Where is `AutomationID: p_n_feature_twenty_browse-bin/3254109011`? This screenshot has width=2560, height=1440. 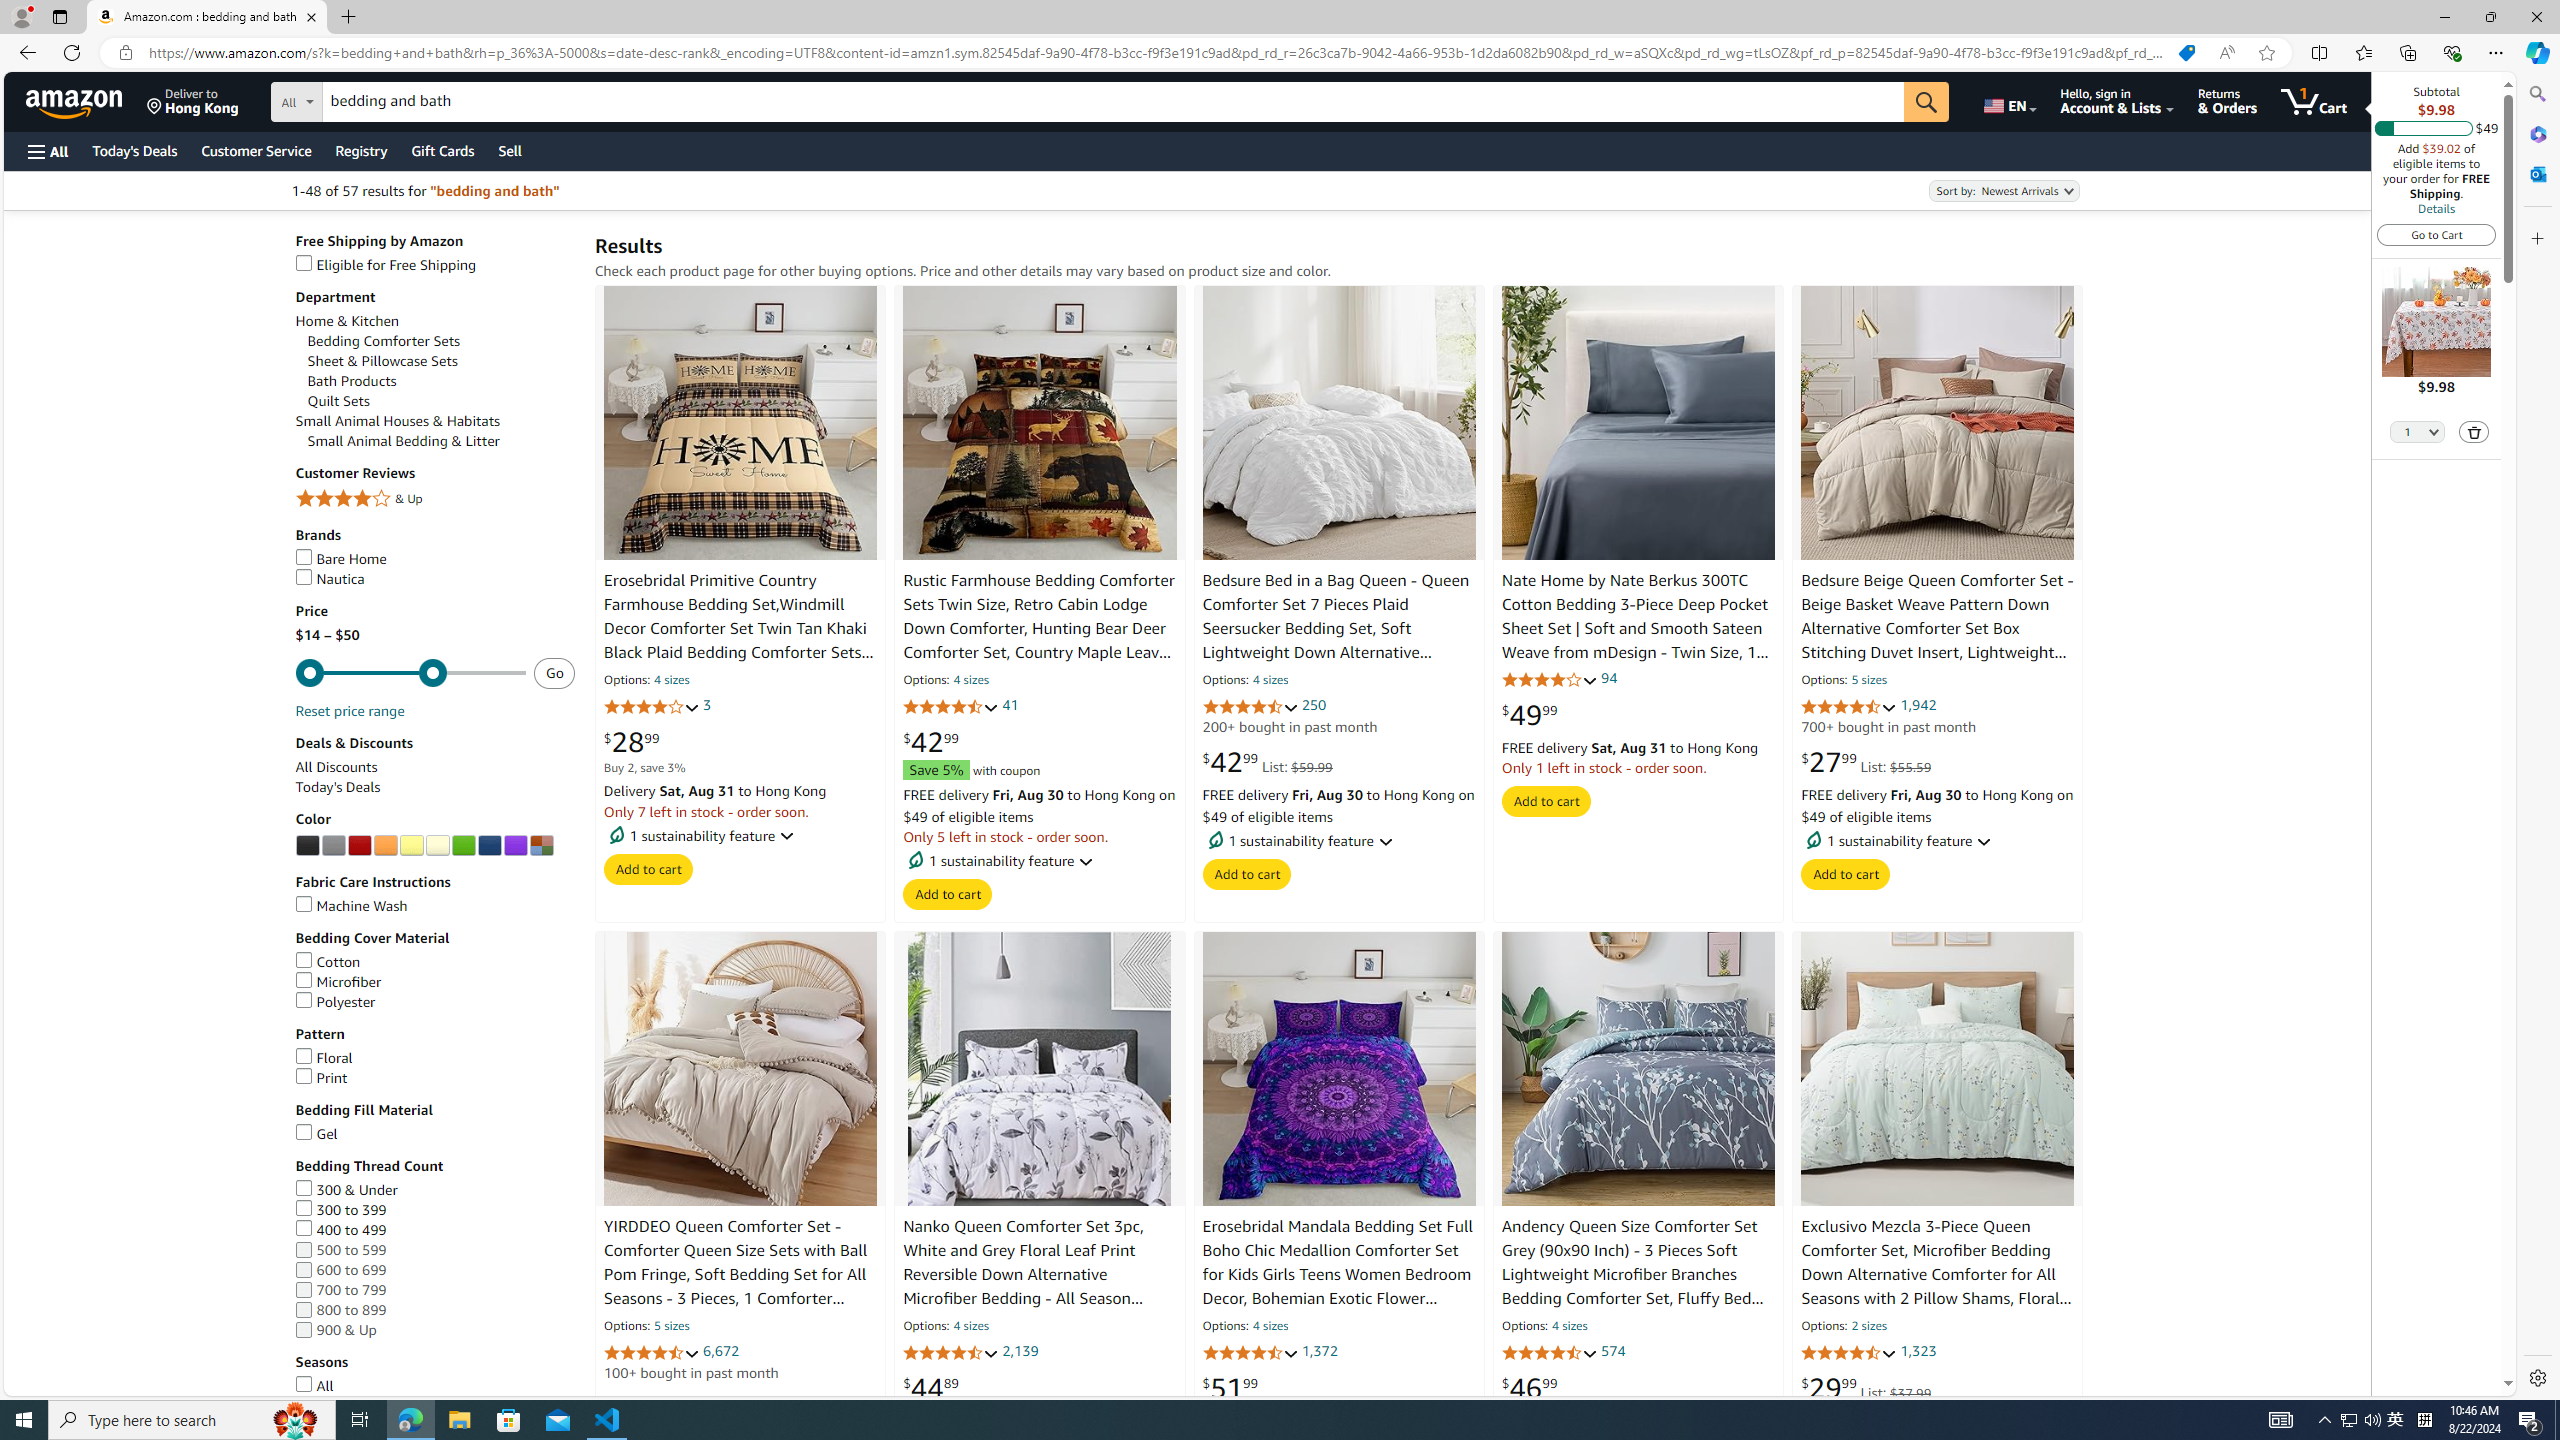
AutomationID: p_n_feature_twenty_browse-bin/3254109011 is located at coordinates (488, 846).